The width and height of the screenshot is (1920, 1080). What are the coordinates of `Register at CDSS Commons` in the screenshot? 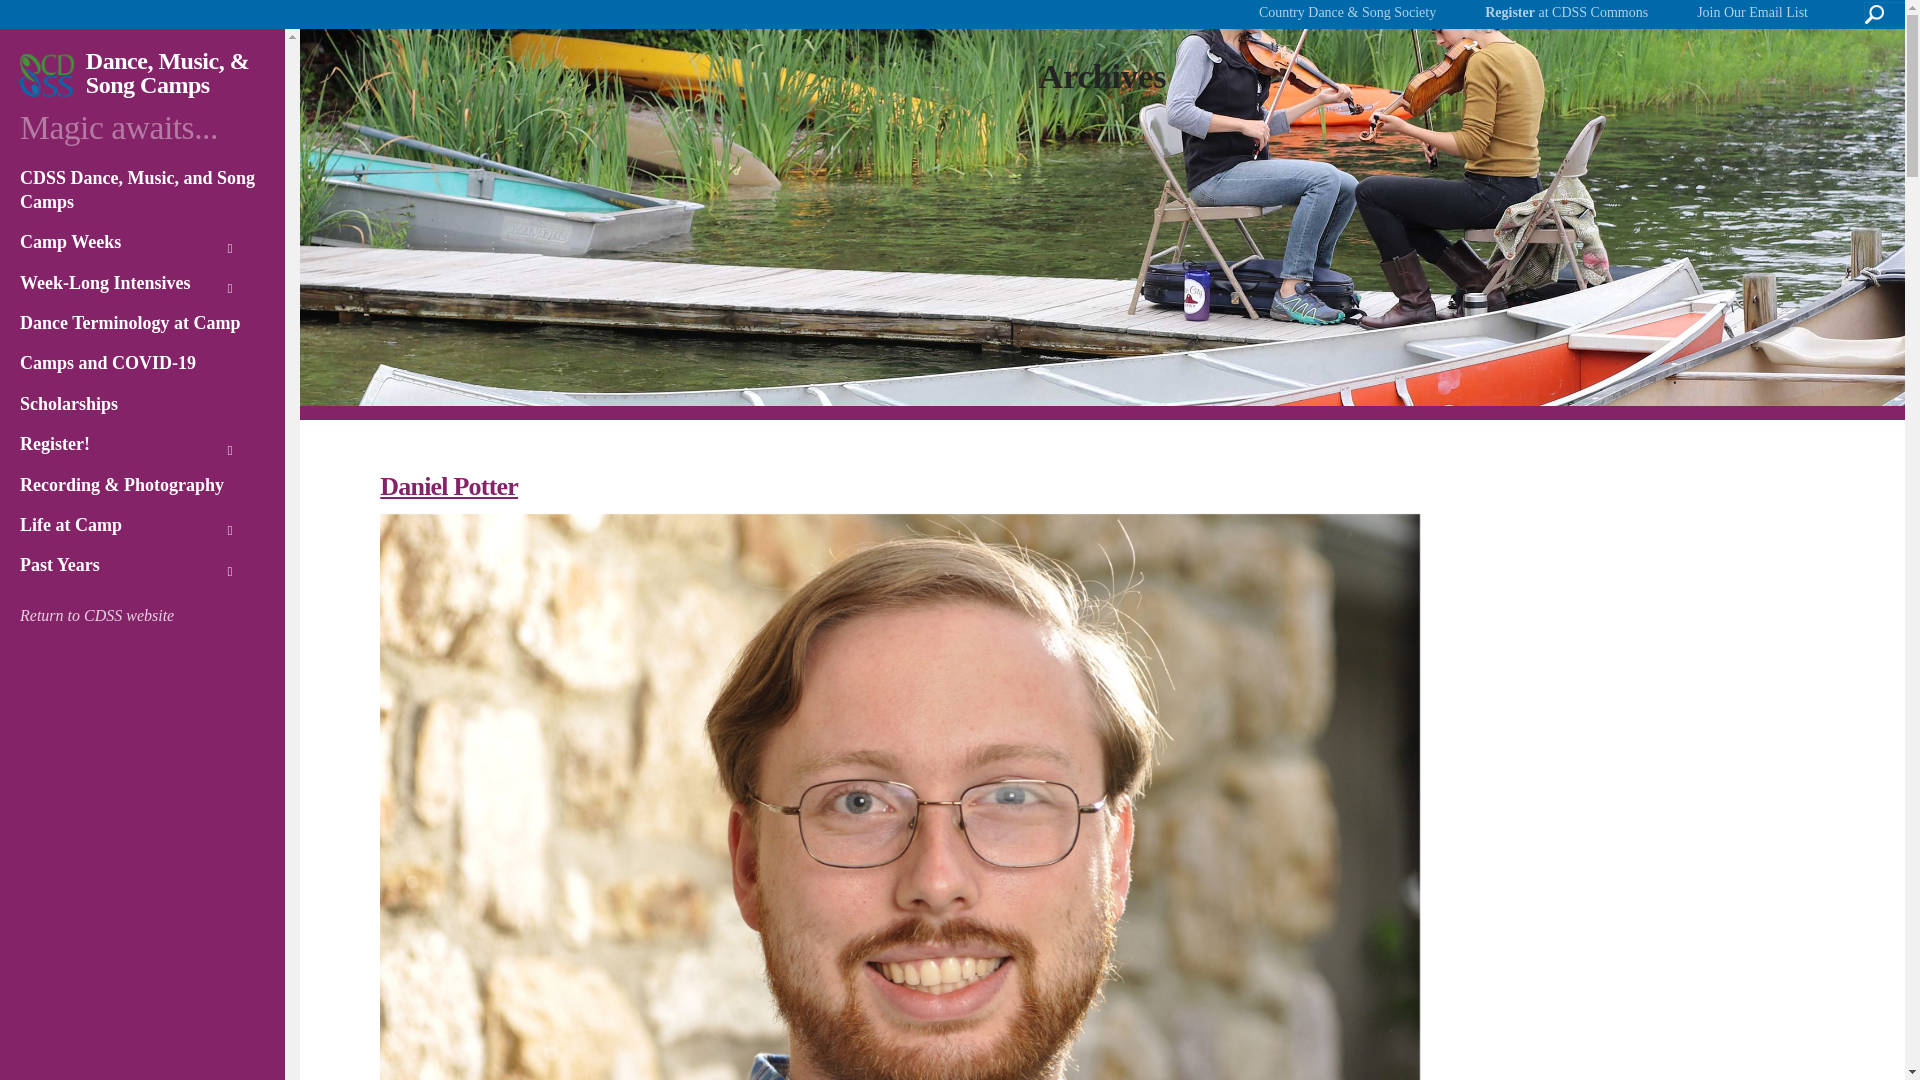 It's located at (1566, 14).